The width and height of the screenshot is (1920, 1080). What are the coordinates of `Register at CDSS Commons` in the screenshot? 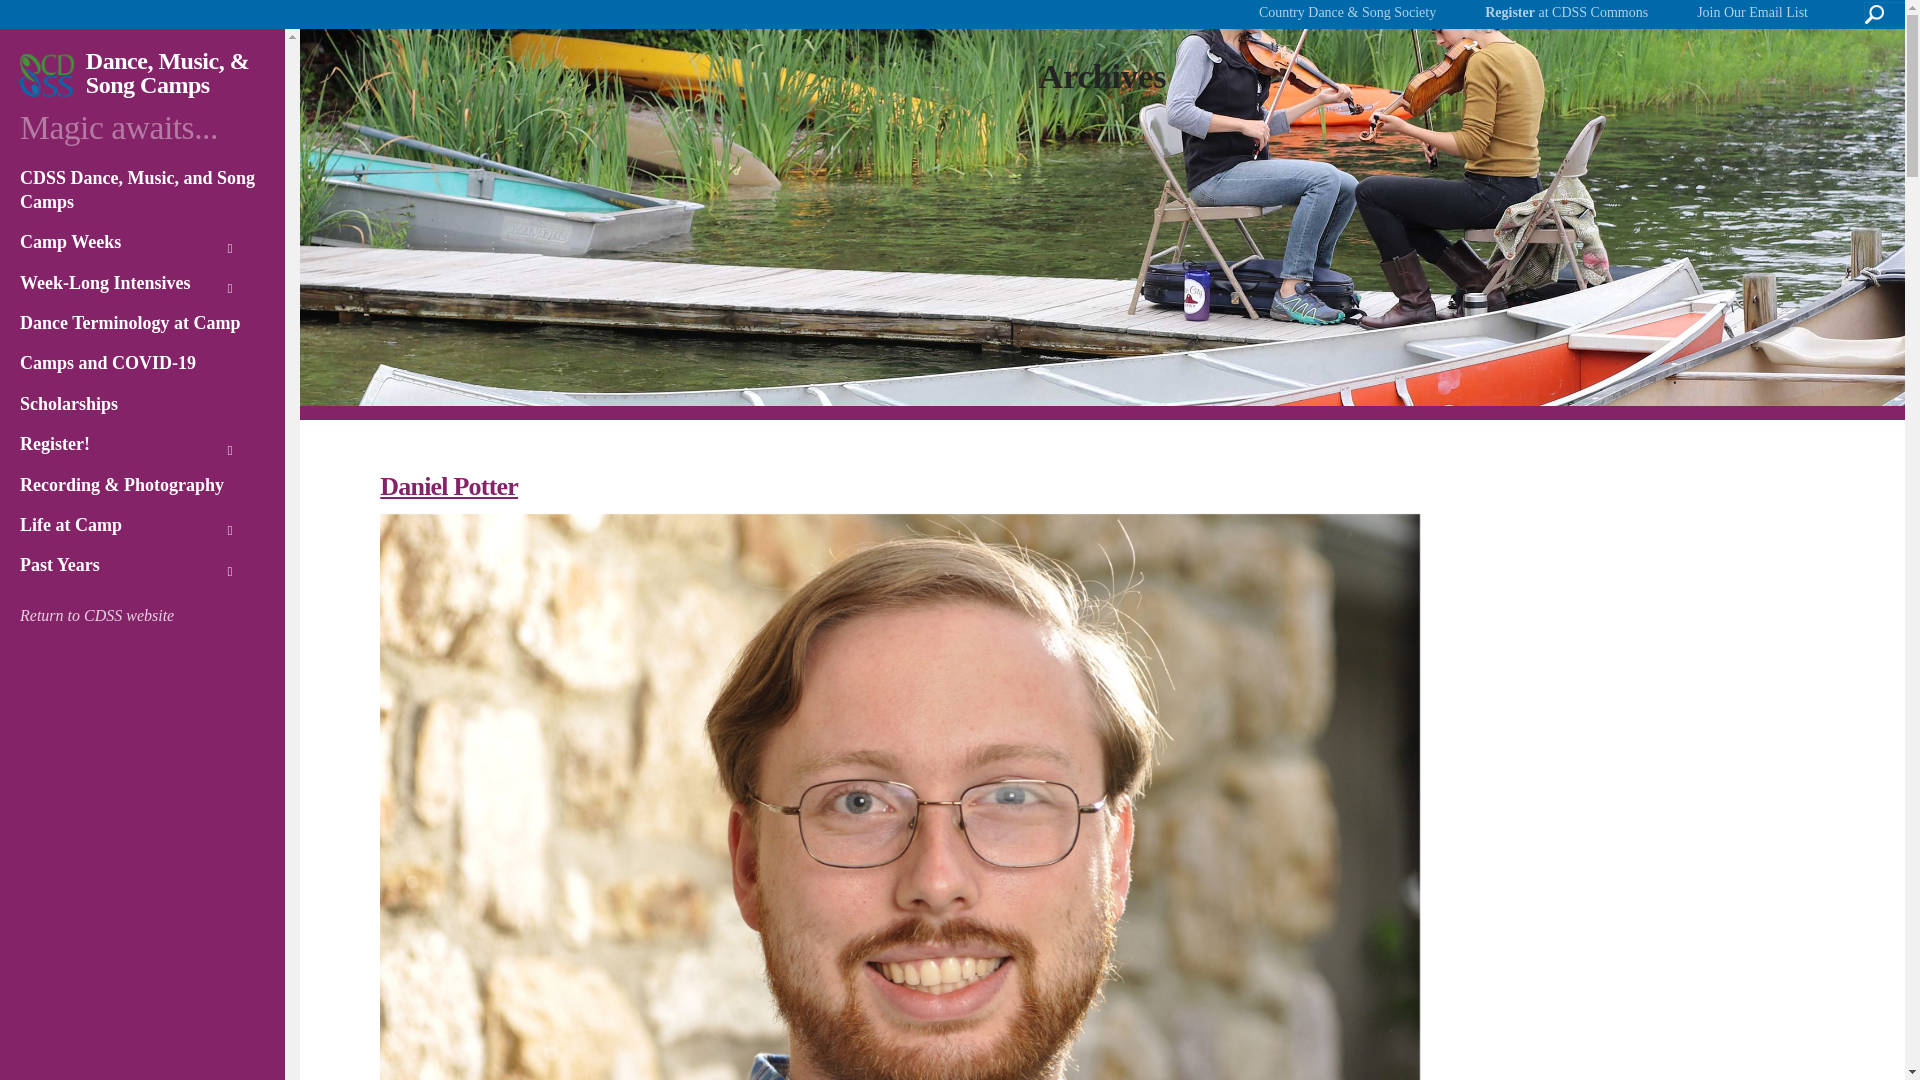 It's located at (1566, 14).